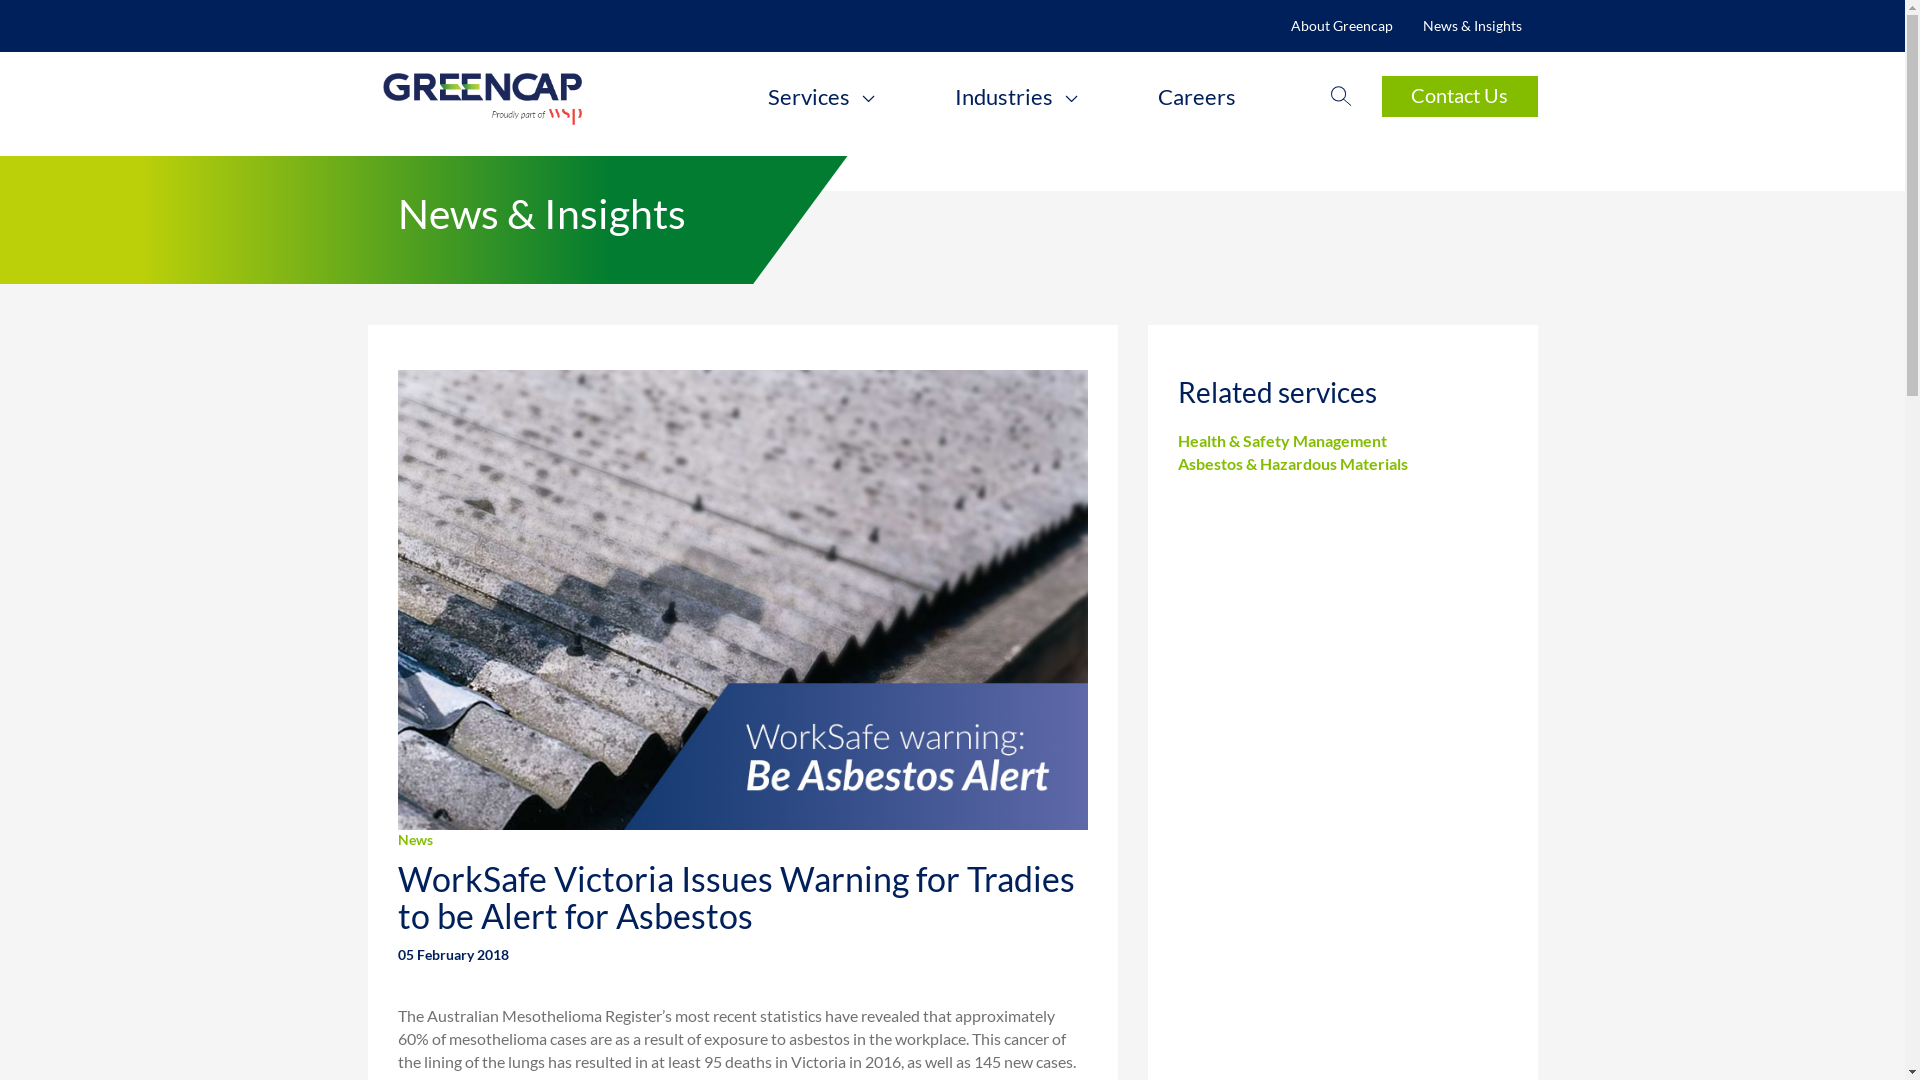  I want to click on Skip to main content, so click(0, 0).